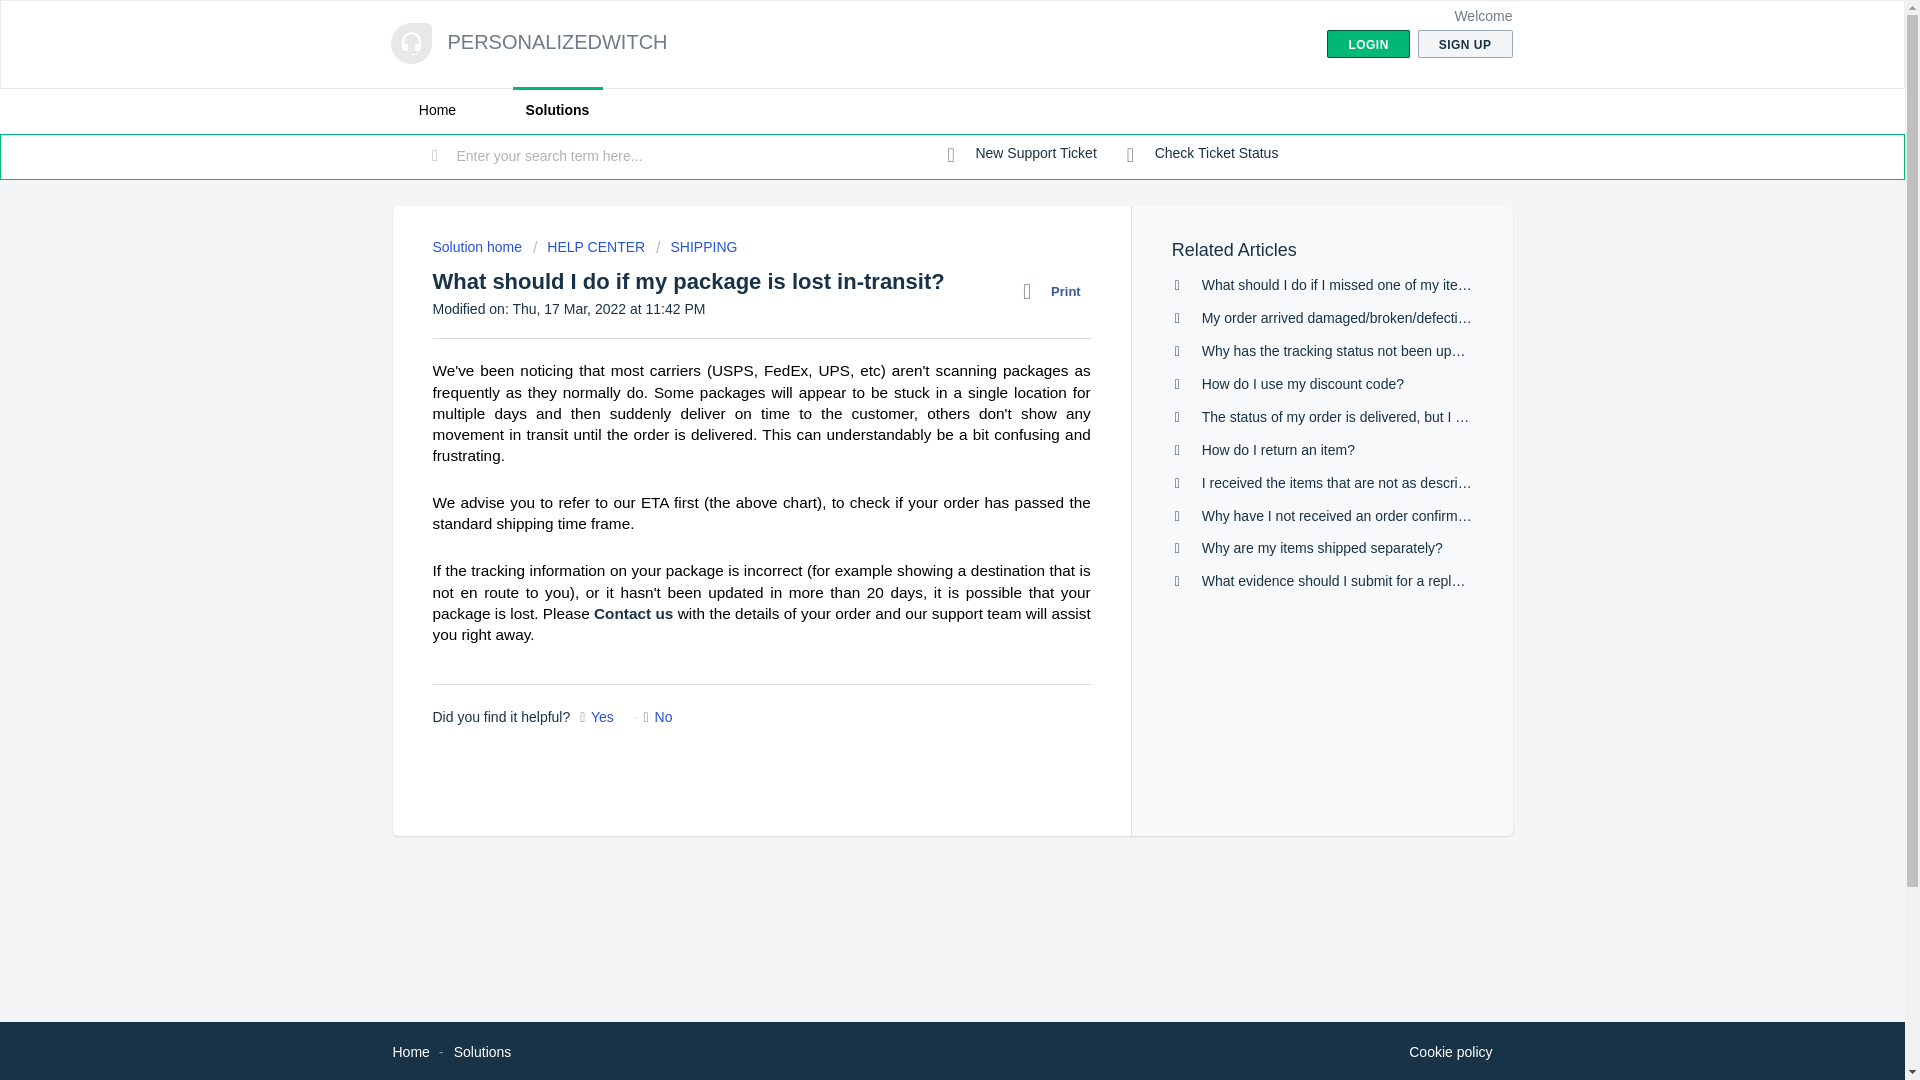  What do you see at coordinates (1202, 154) in the screenshot?
I see `Check ticket status` at bounding box center [1202, 154].